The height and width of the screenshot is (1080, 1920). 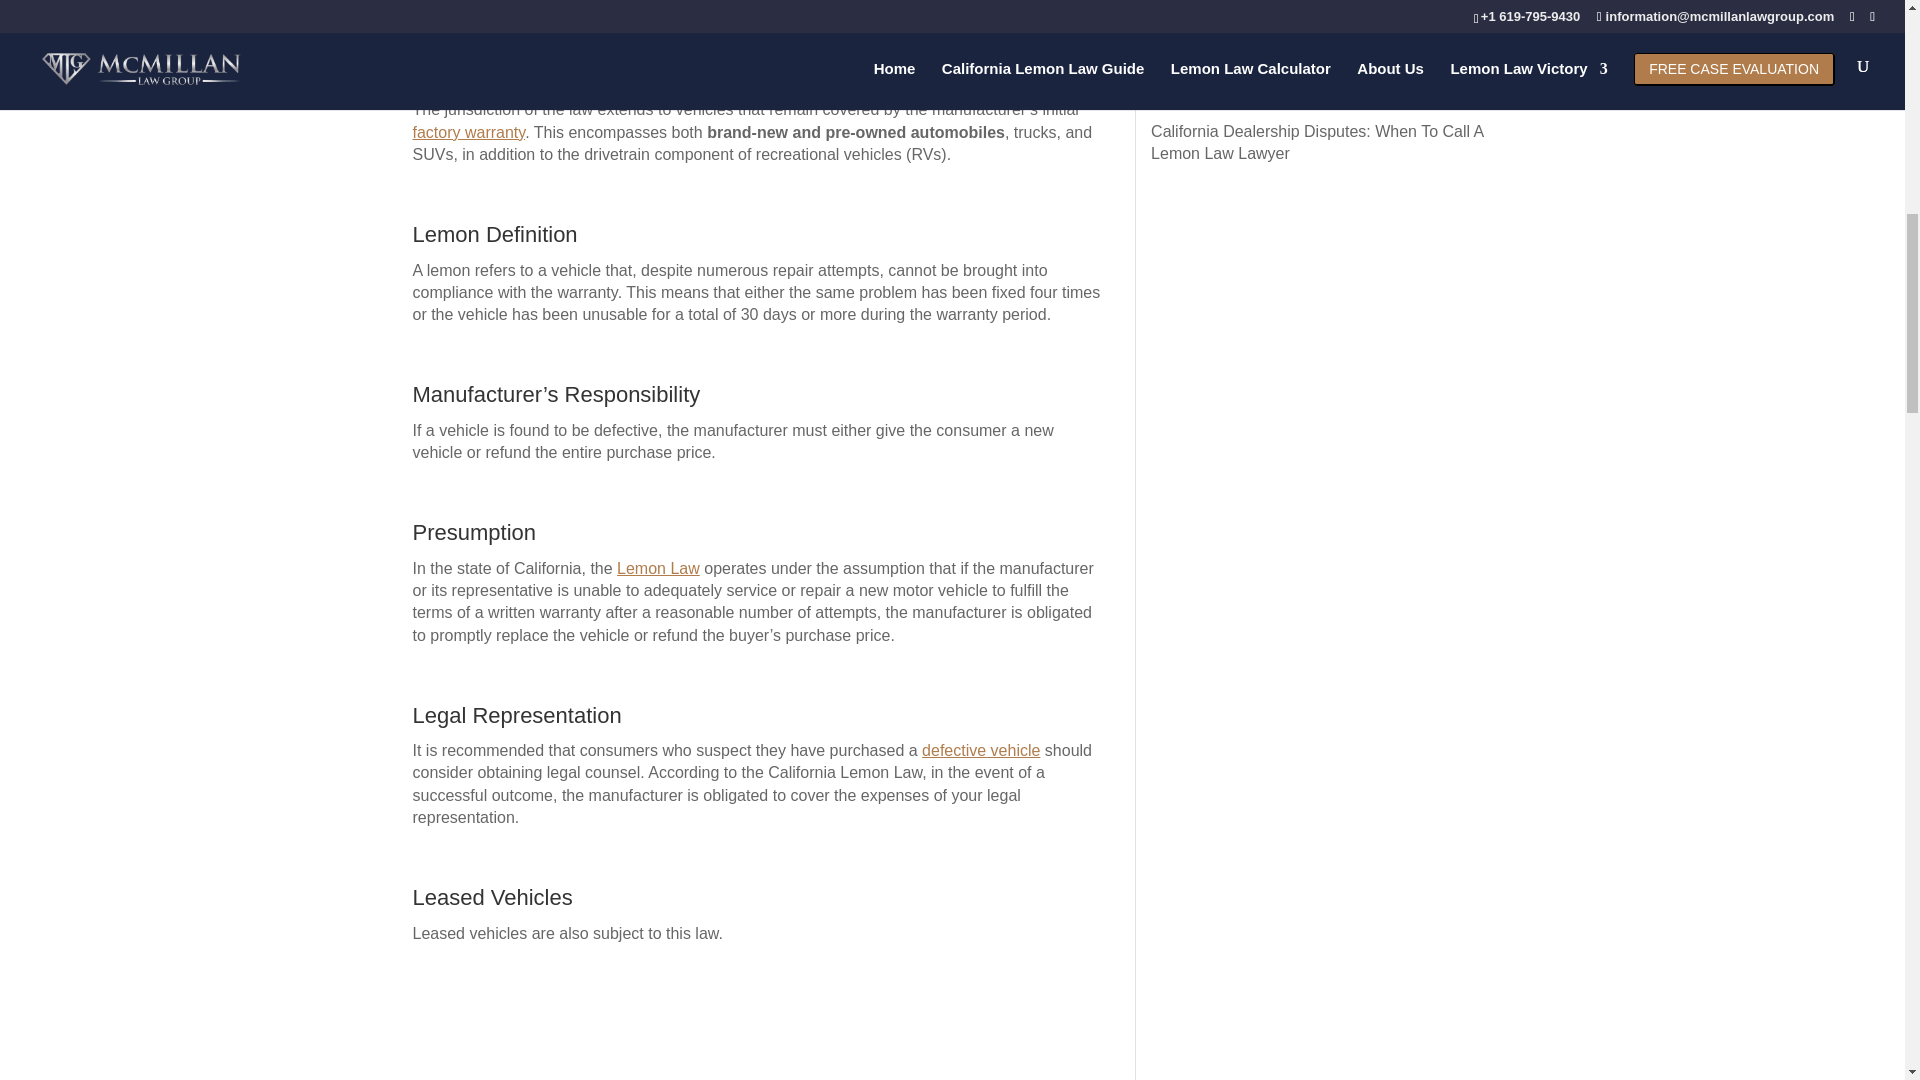 What do you see at coordinates (658, 568) in the screenshot?
I see `Lemon Law` at bounding box center [658, 568].